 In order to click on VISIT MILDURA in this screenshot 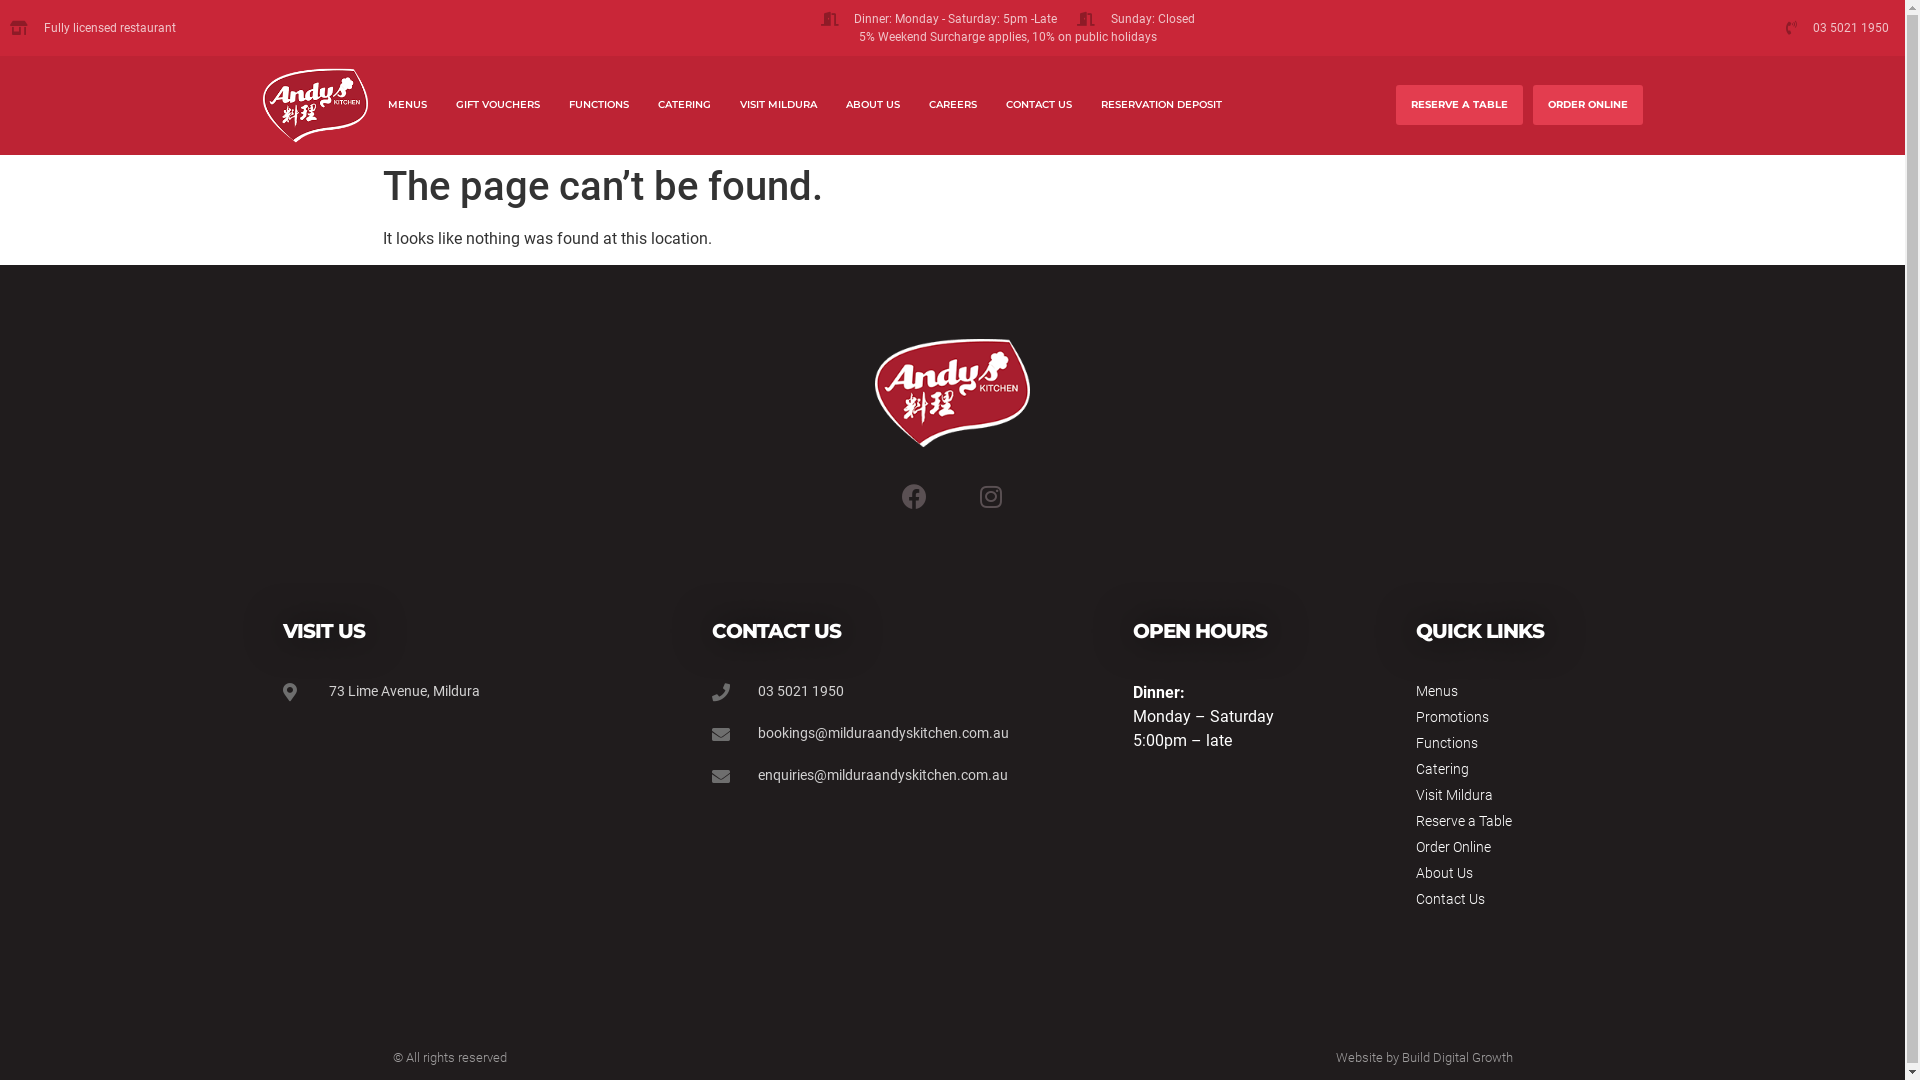, I will do `click(778, 105)`.